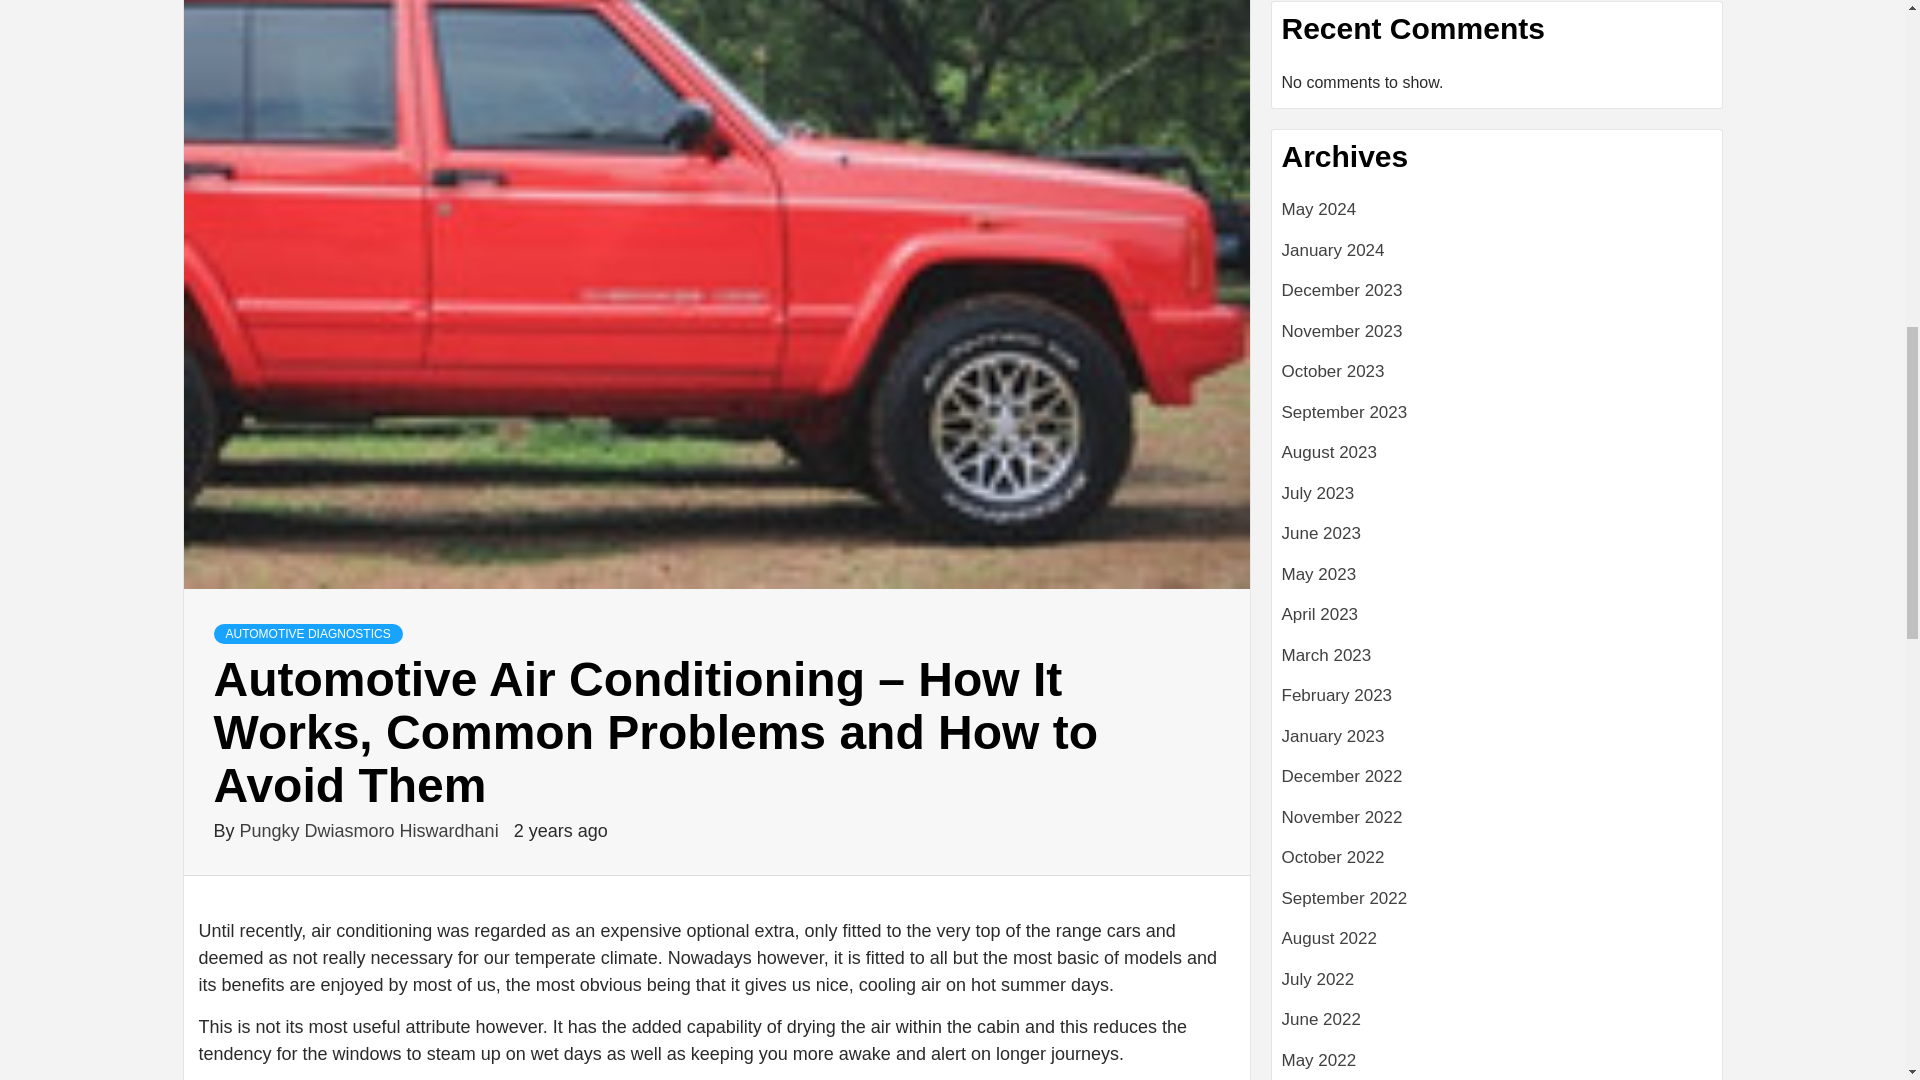  What do you see at coordinates (1497, 662) in the screenshot?
I see `March 2023` at bounding box center [1497, 662].